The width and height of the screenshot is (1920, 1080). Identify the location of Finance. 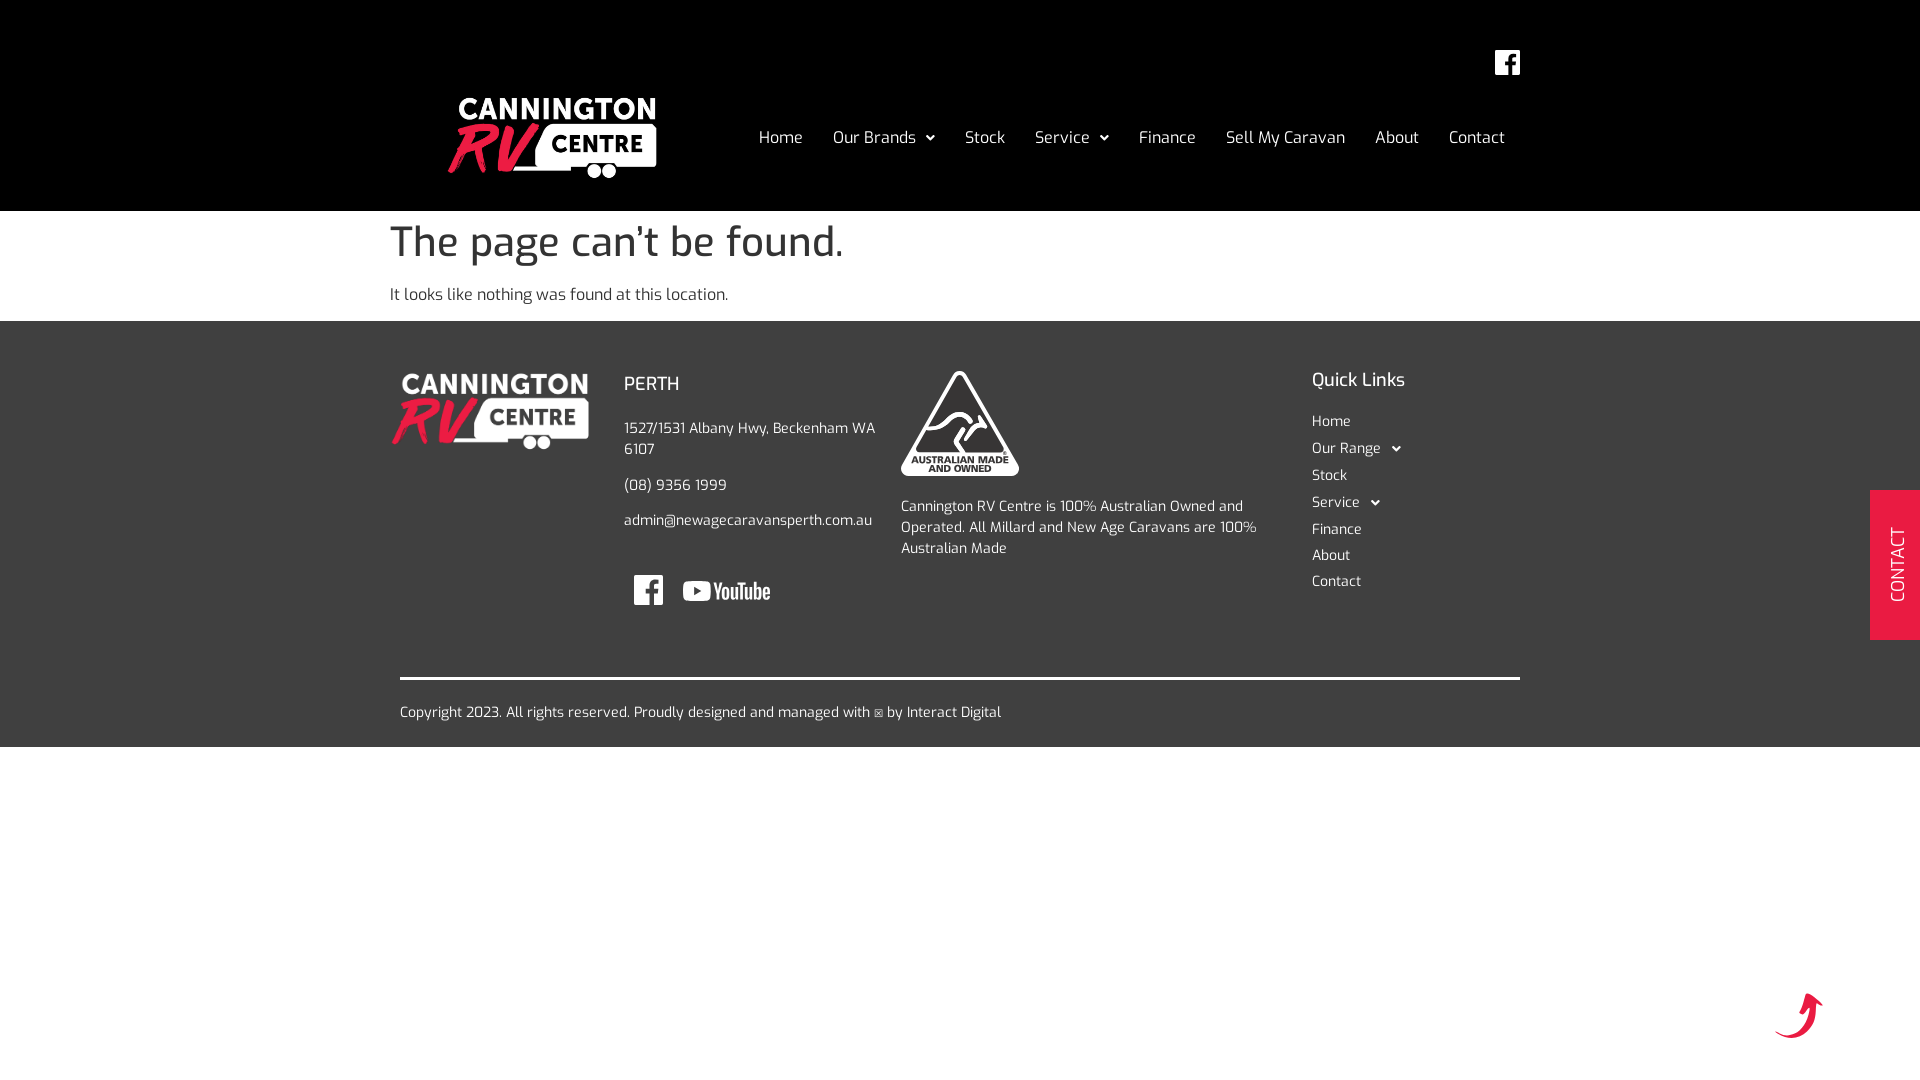
(1421, 530).